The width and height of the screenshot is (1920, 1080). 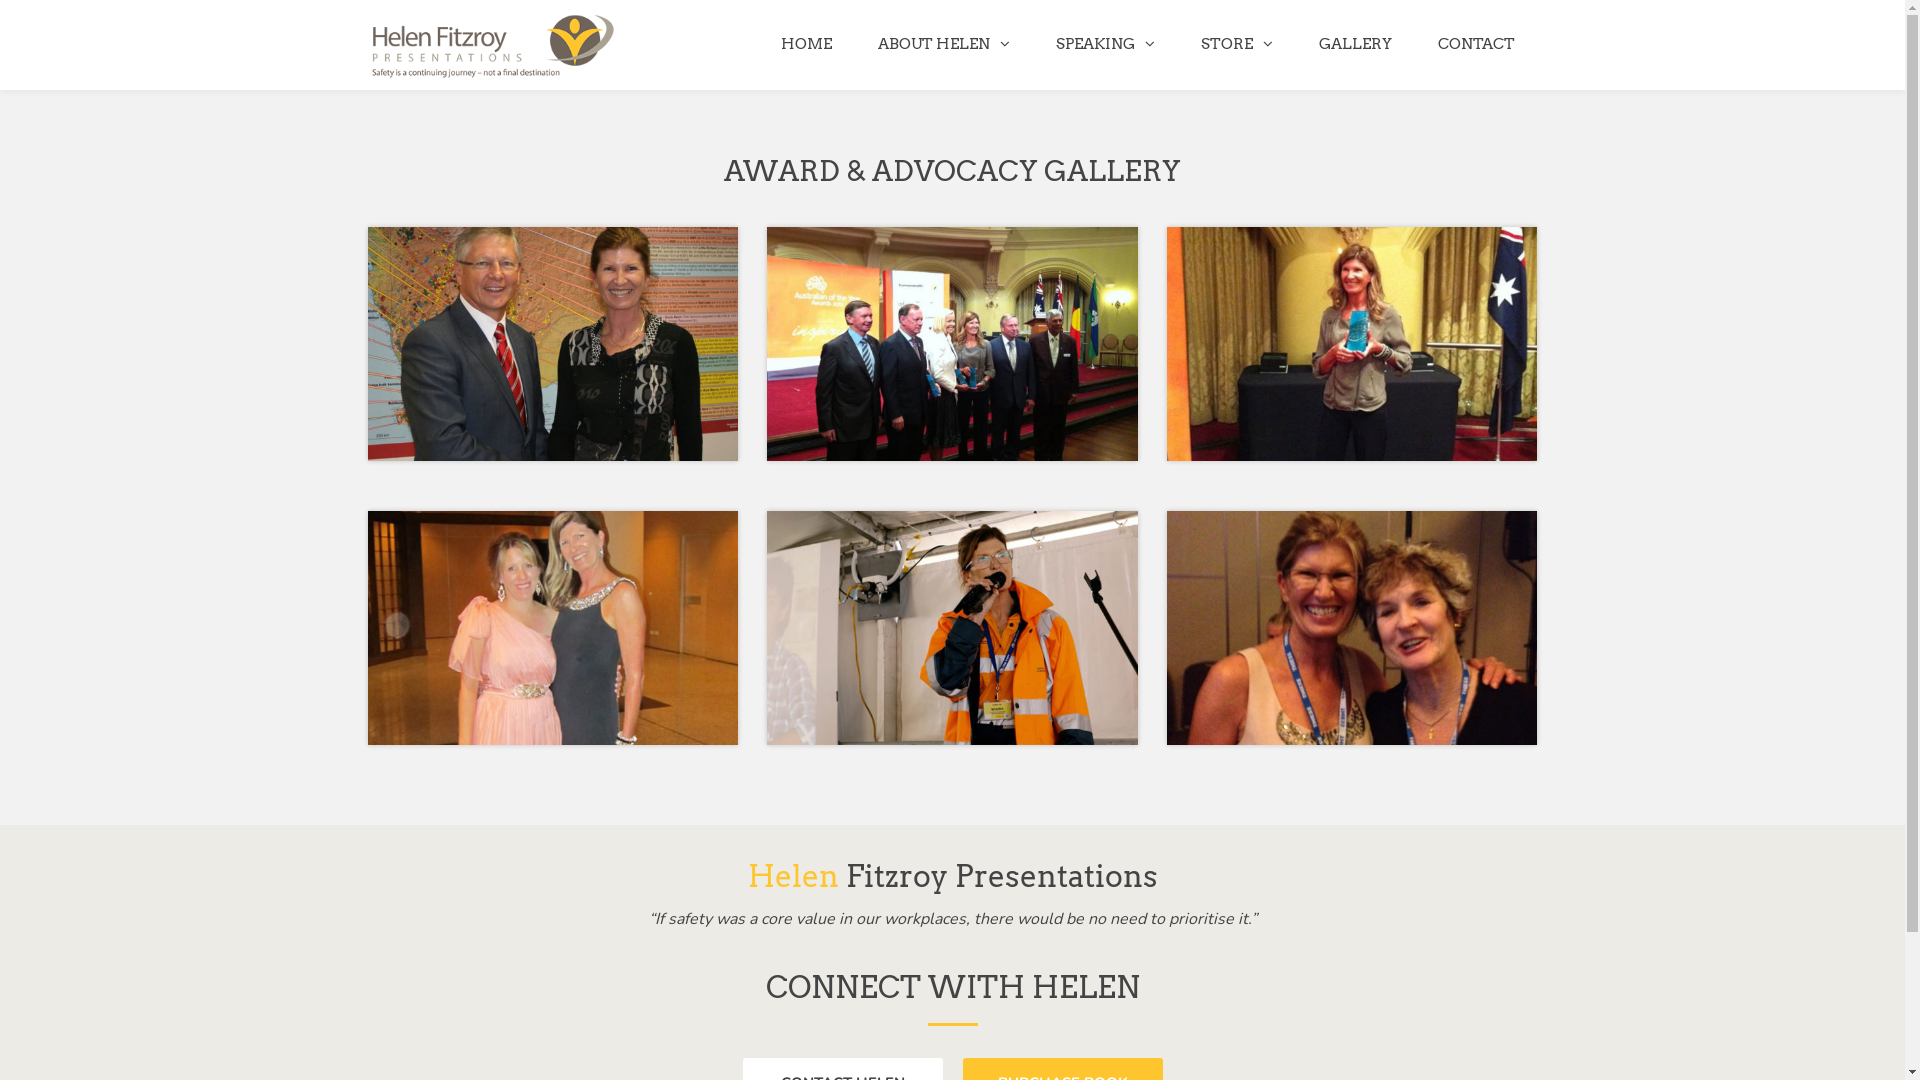 What do you see at coordinates (1104, 44) in the screenshot?
I see `SPEAKING` at bounding box center [1104, 44].